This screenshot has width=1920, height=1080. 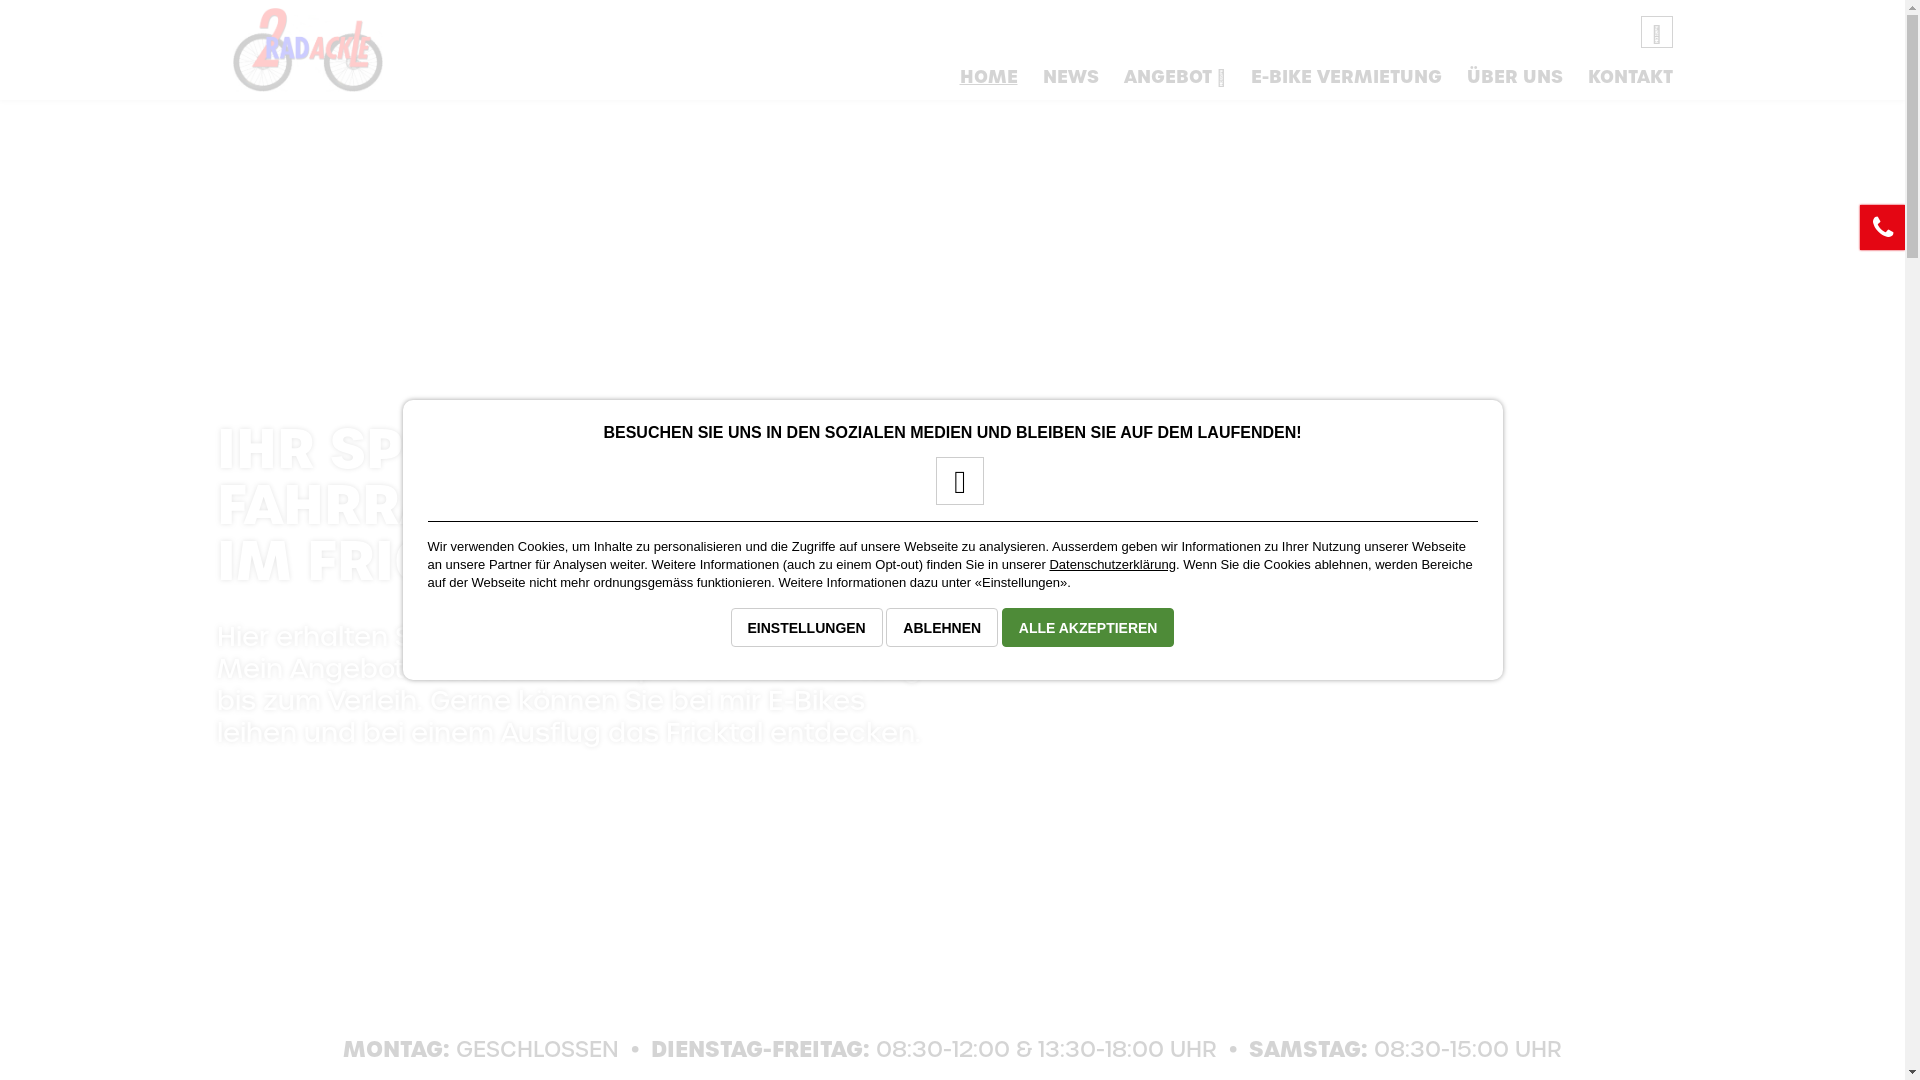 I want to click on NEWS, so click(x=1070, y=84).